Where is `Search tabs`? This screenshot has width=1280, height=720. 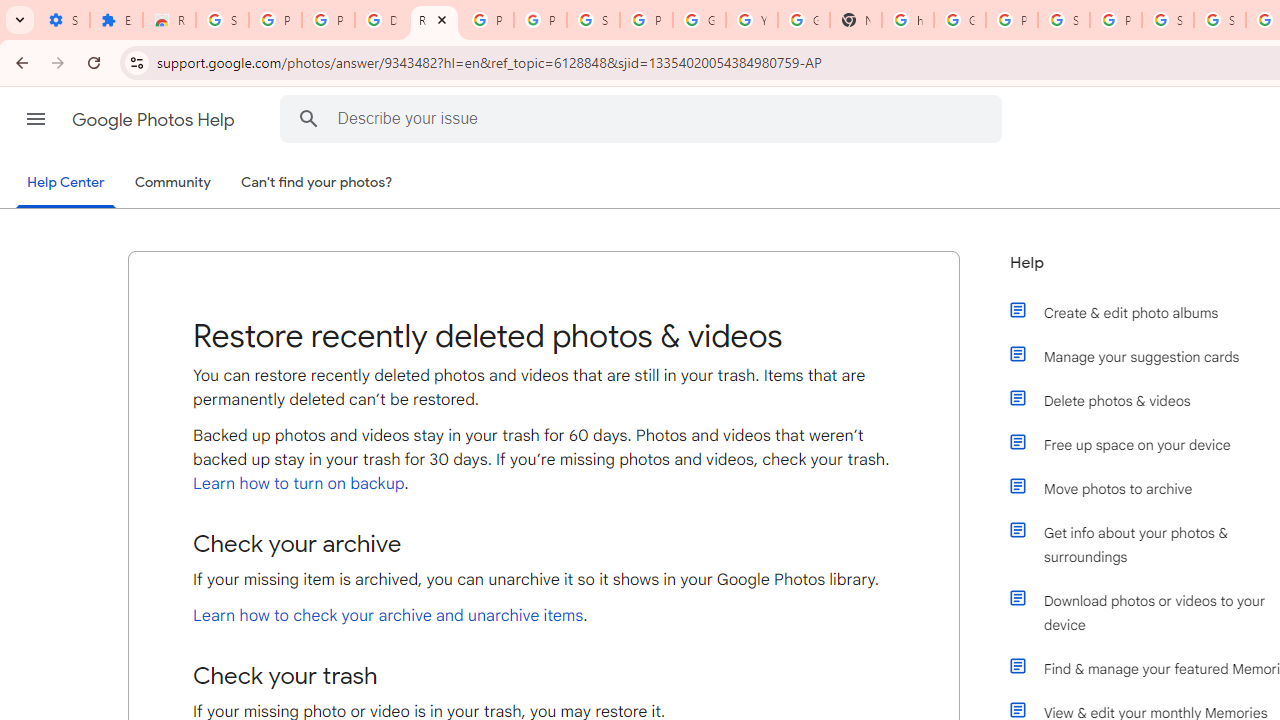
Search tabs is located at coordinates (20, 20).